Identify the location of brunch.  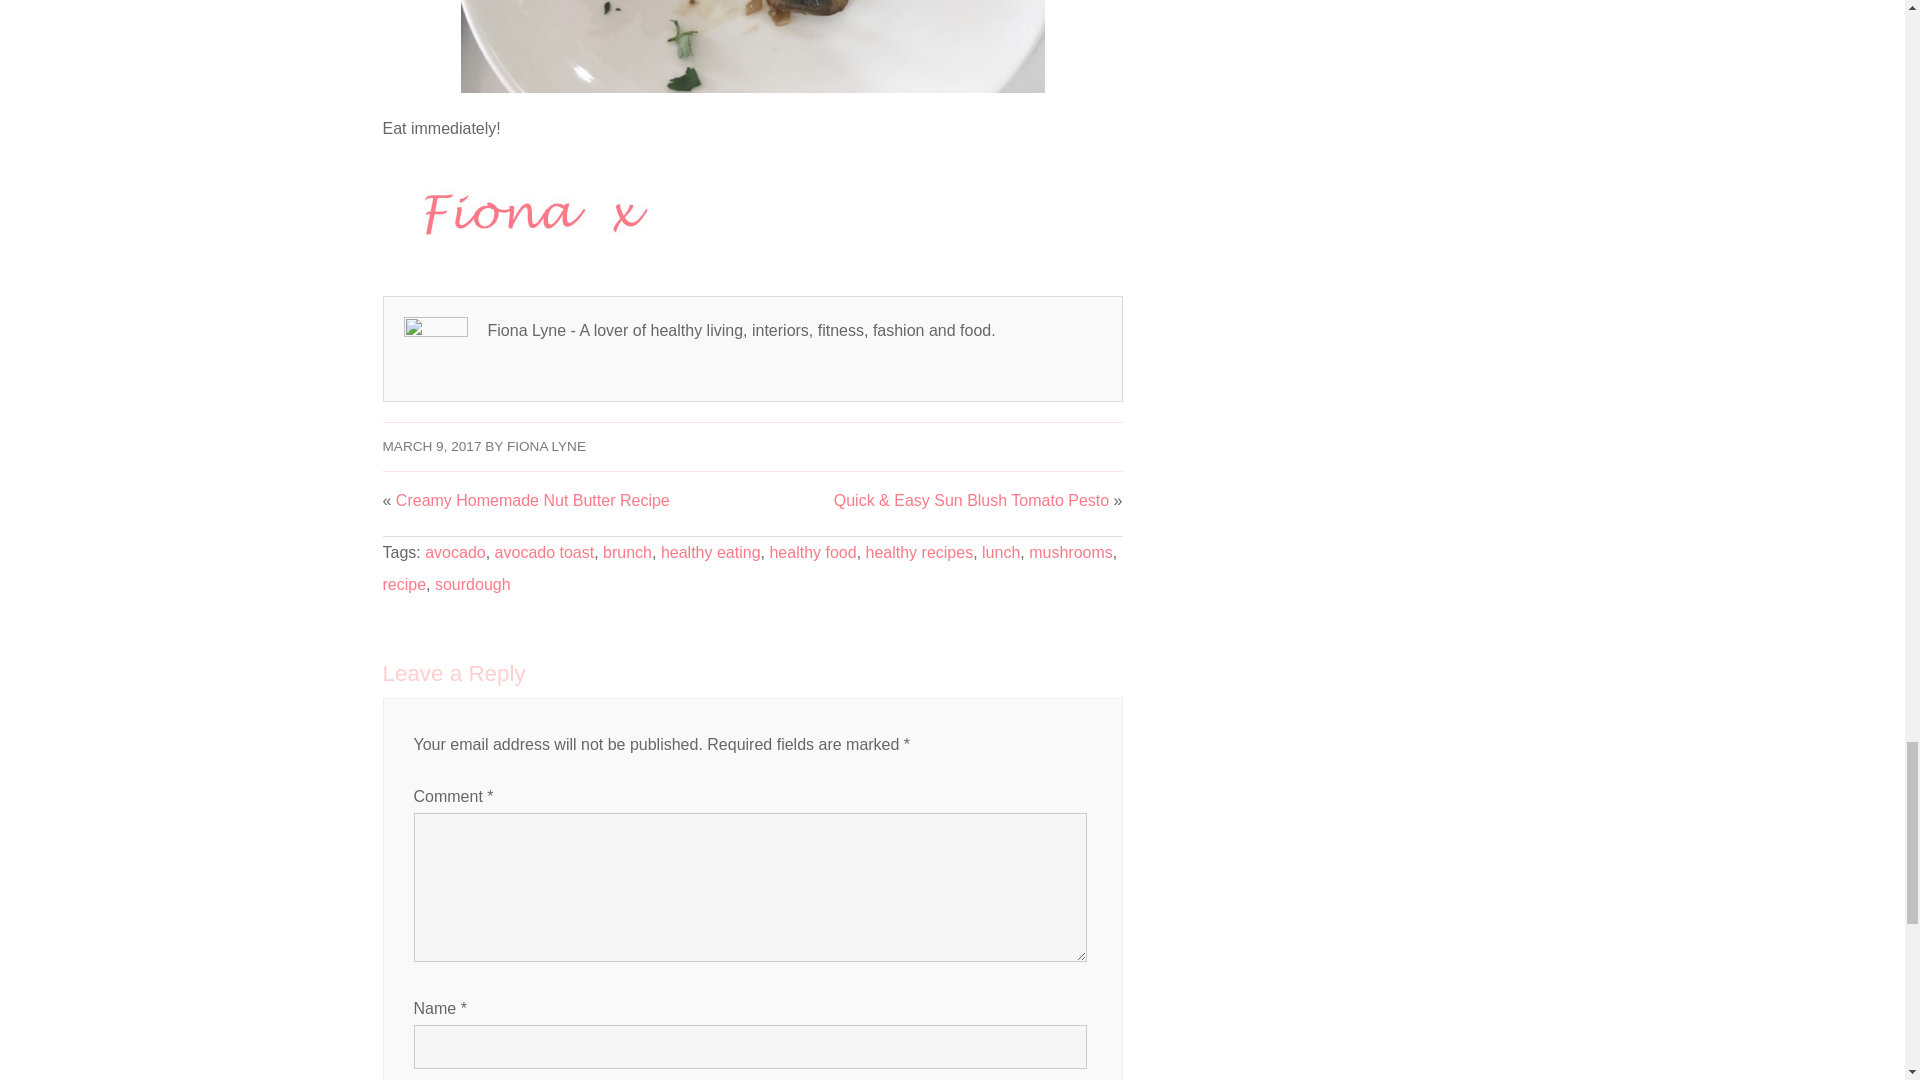
(627, 552).